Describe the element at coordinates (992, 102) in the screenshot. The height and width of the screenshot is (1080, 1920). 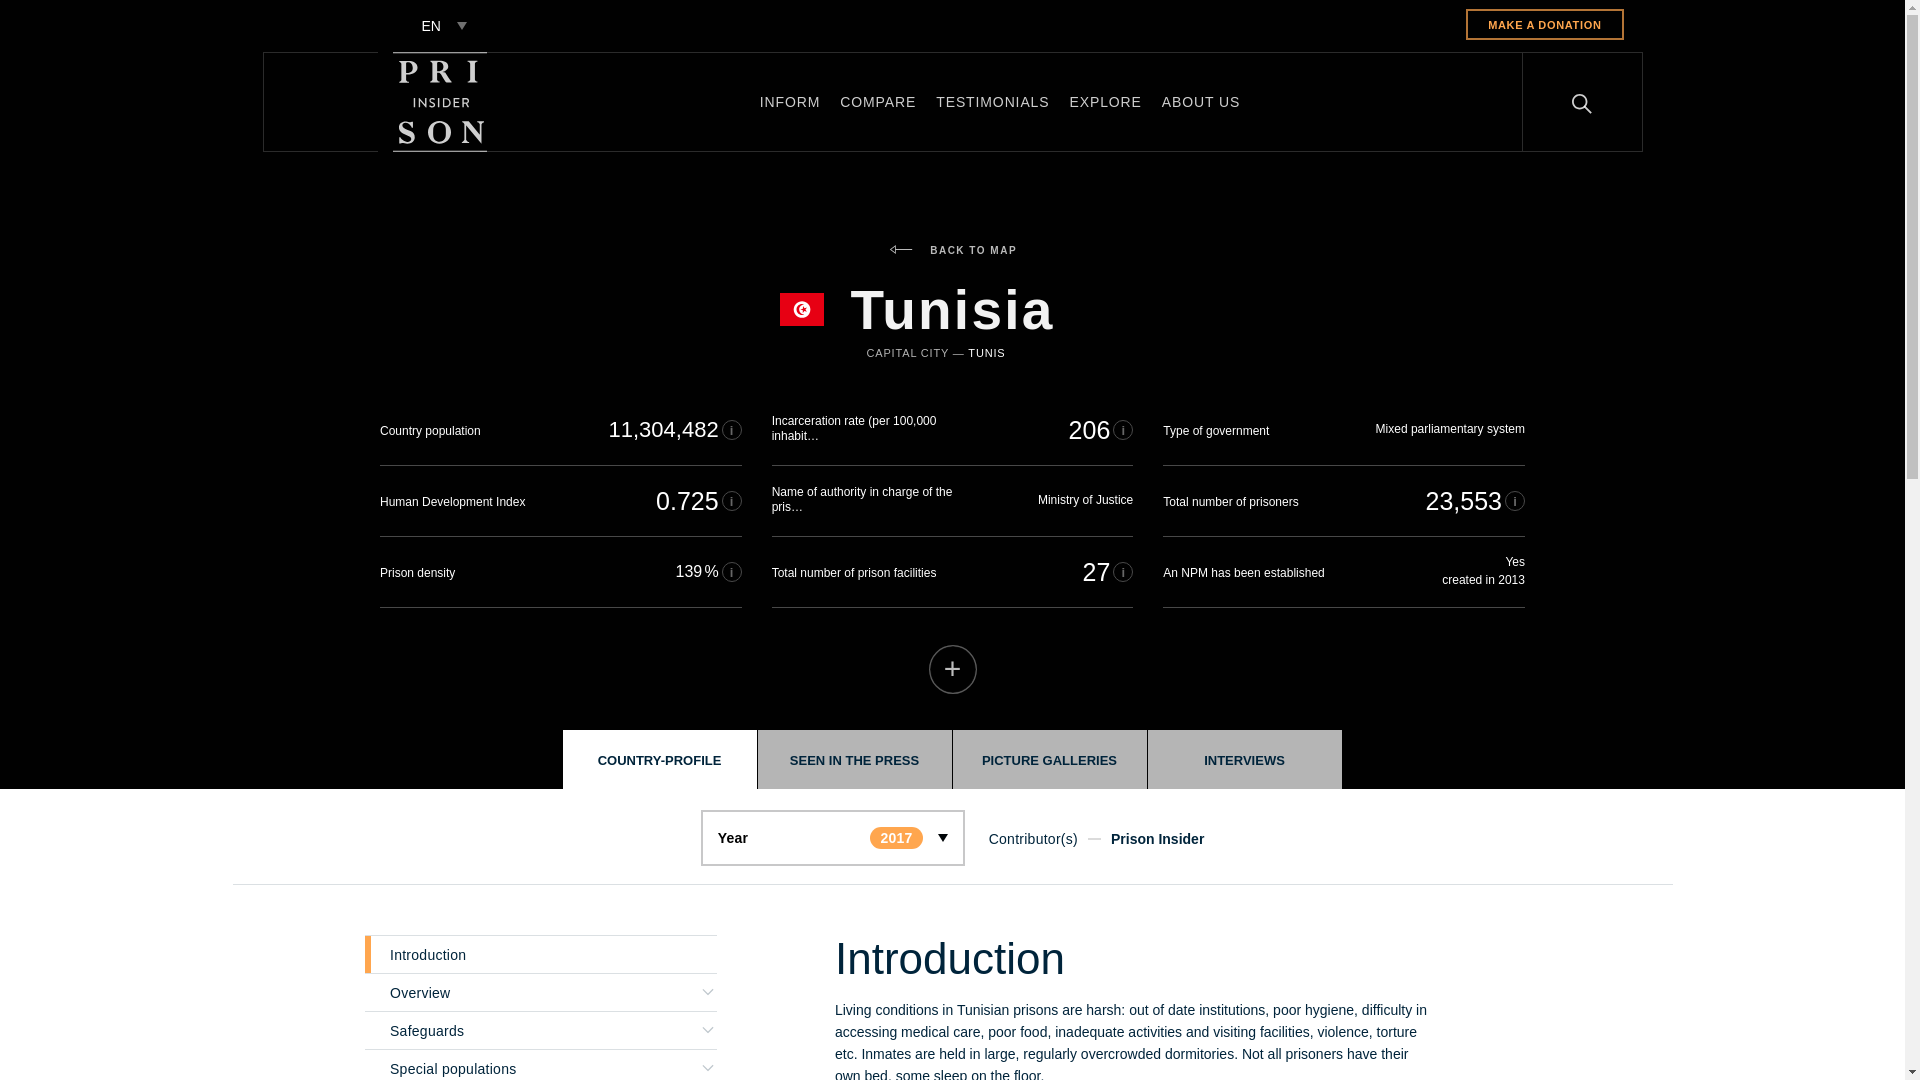
I see `TESTIMONIALS` at that location.